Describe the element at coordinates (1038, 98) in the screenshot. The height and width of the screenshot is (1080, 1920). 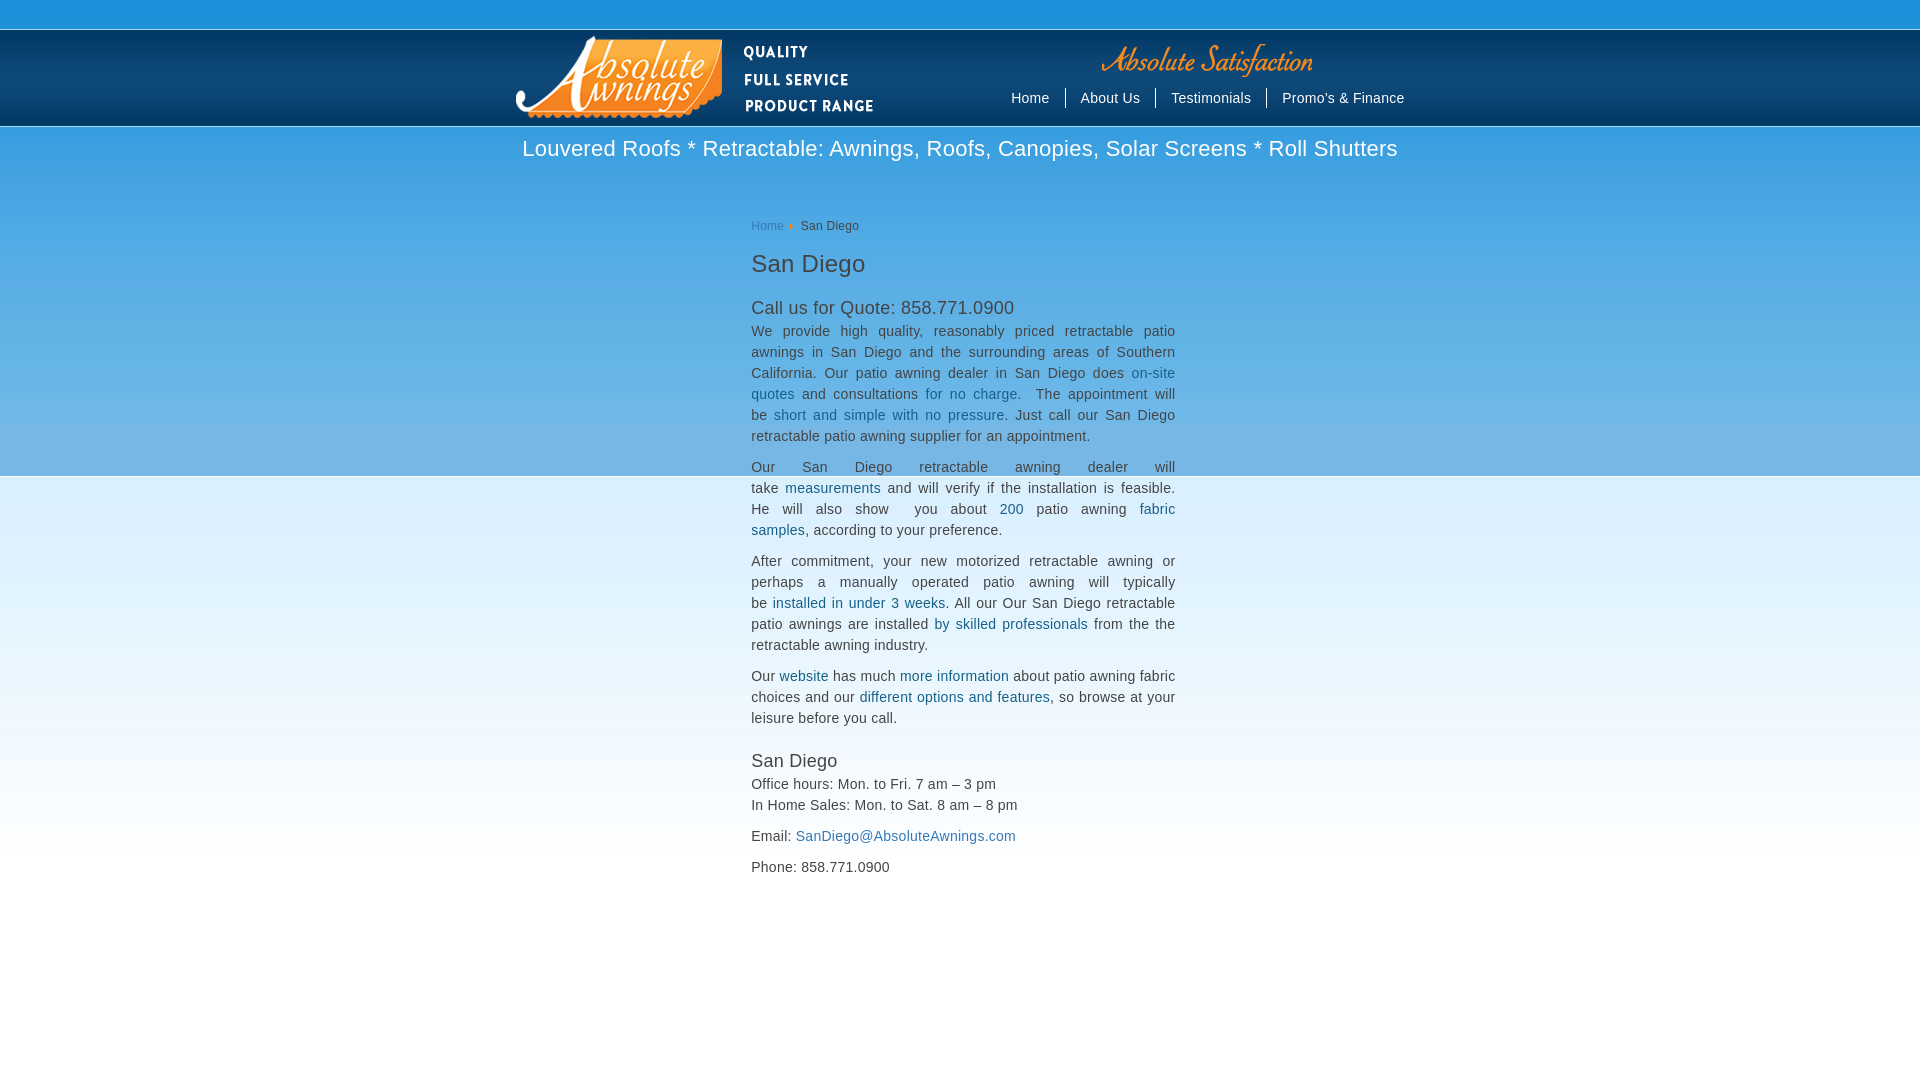
I see `Home` at that location.